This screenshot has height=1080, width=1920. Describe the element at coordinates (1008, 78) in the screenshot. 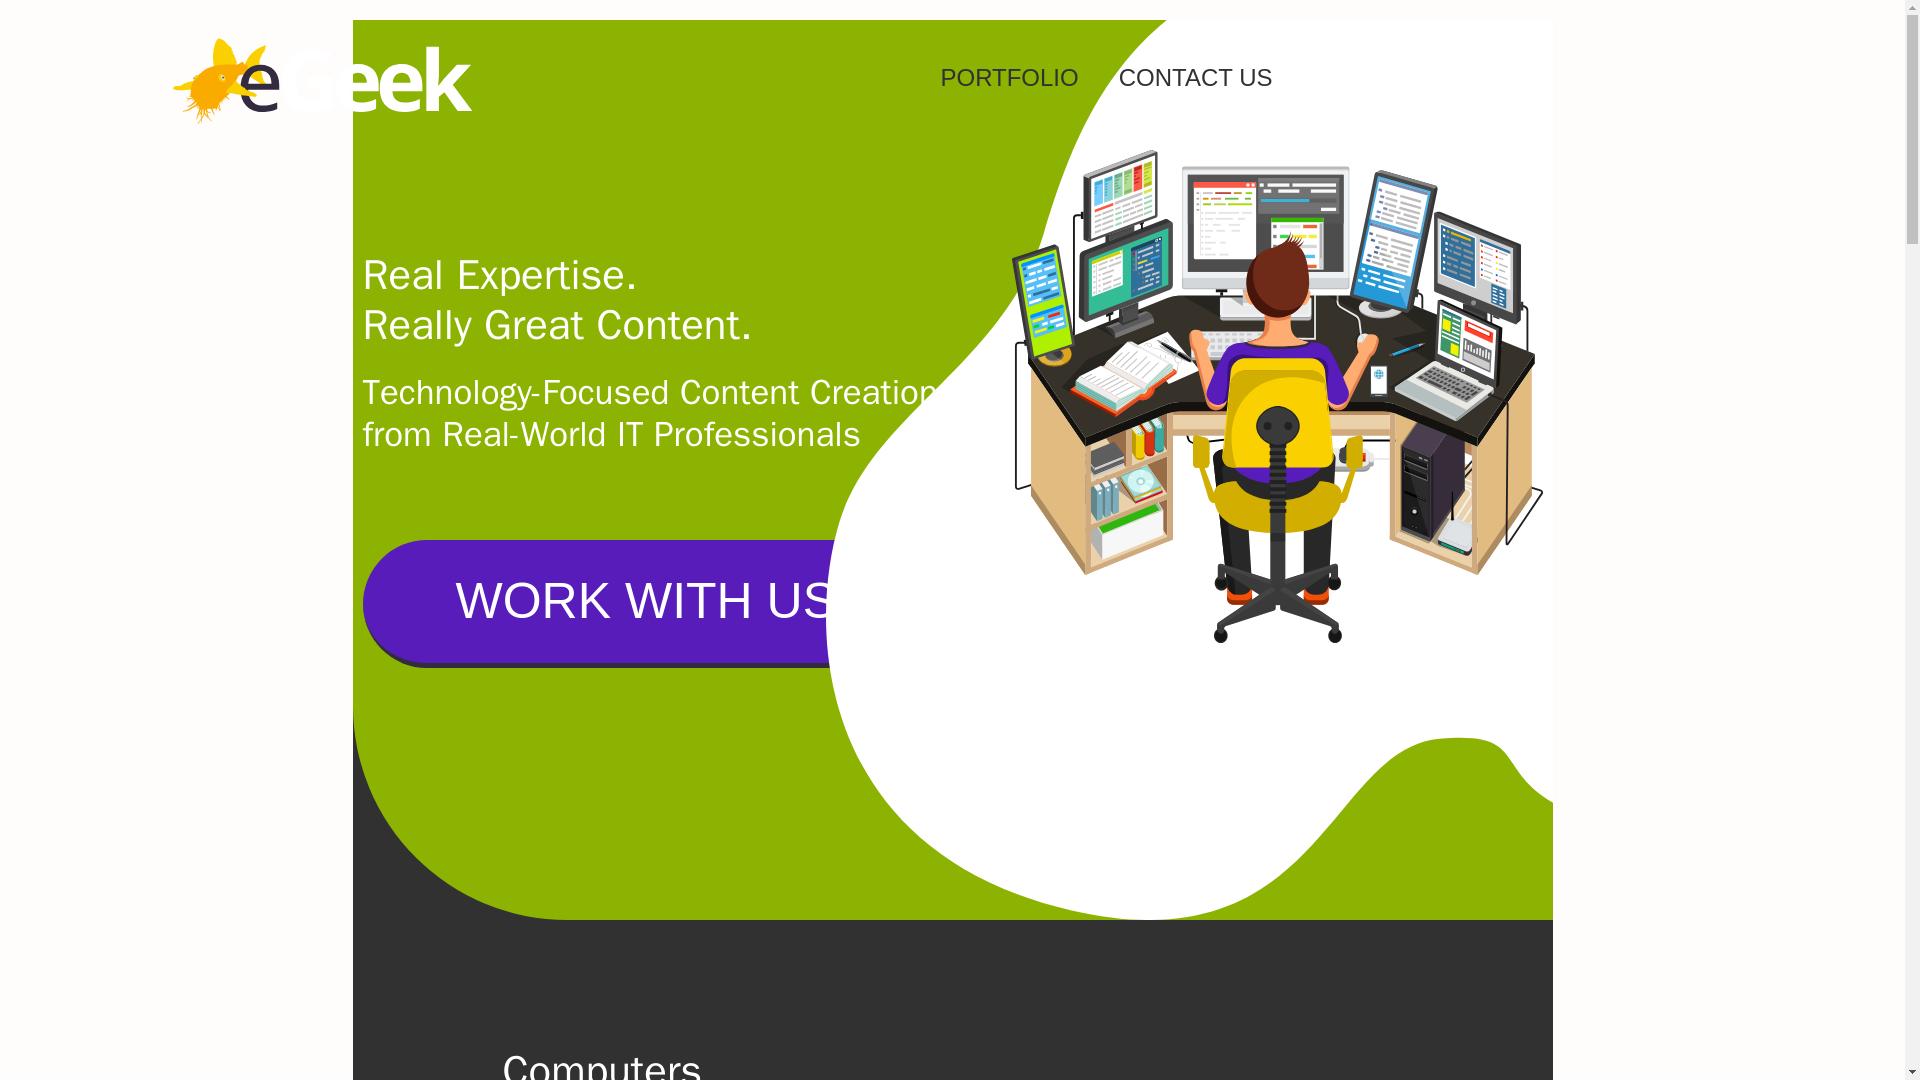

I see `PORTFOLIO` at that location.